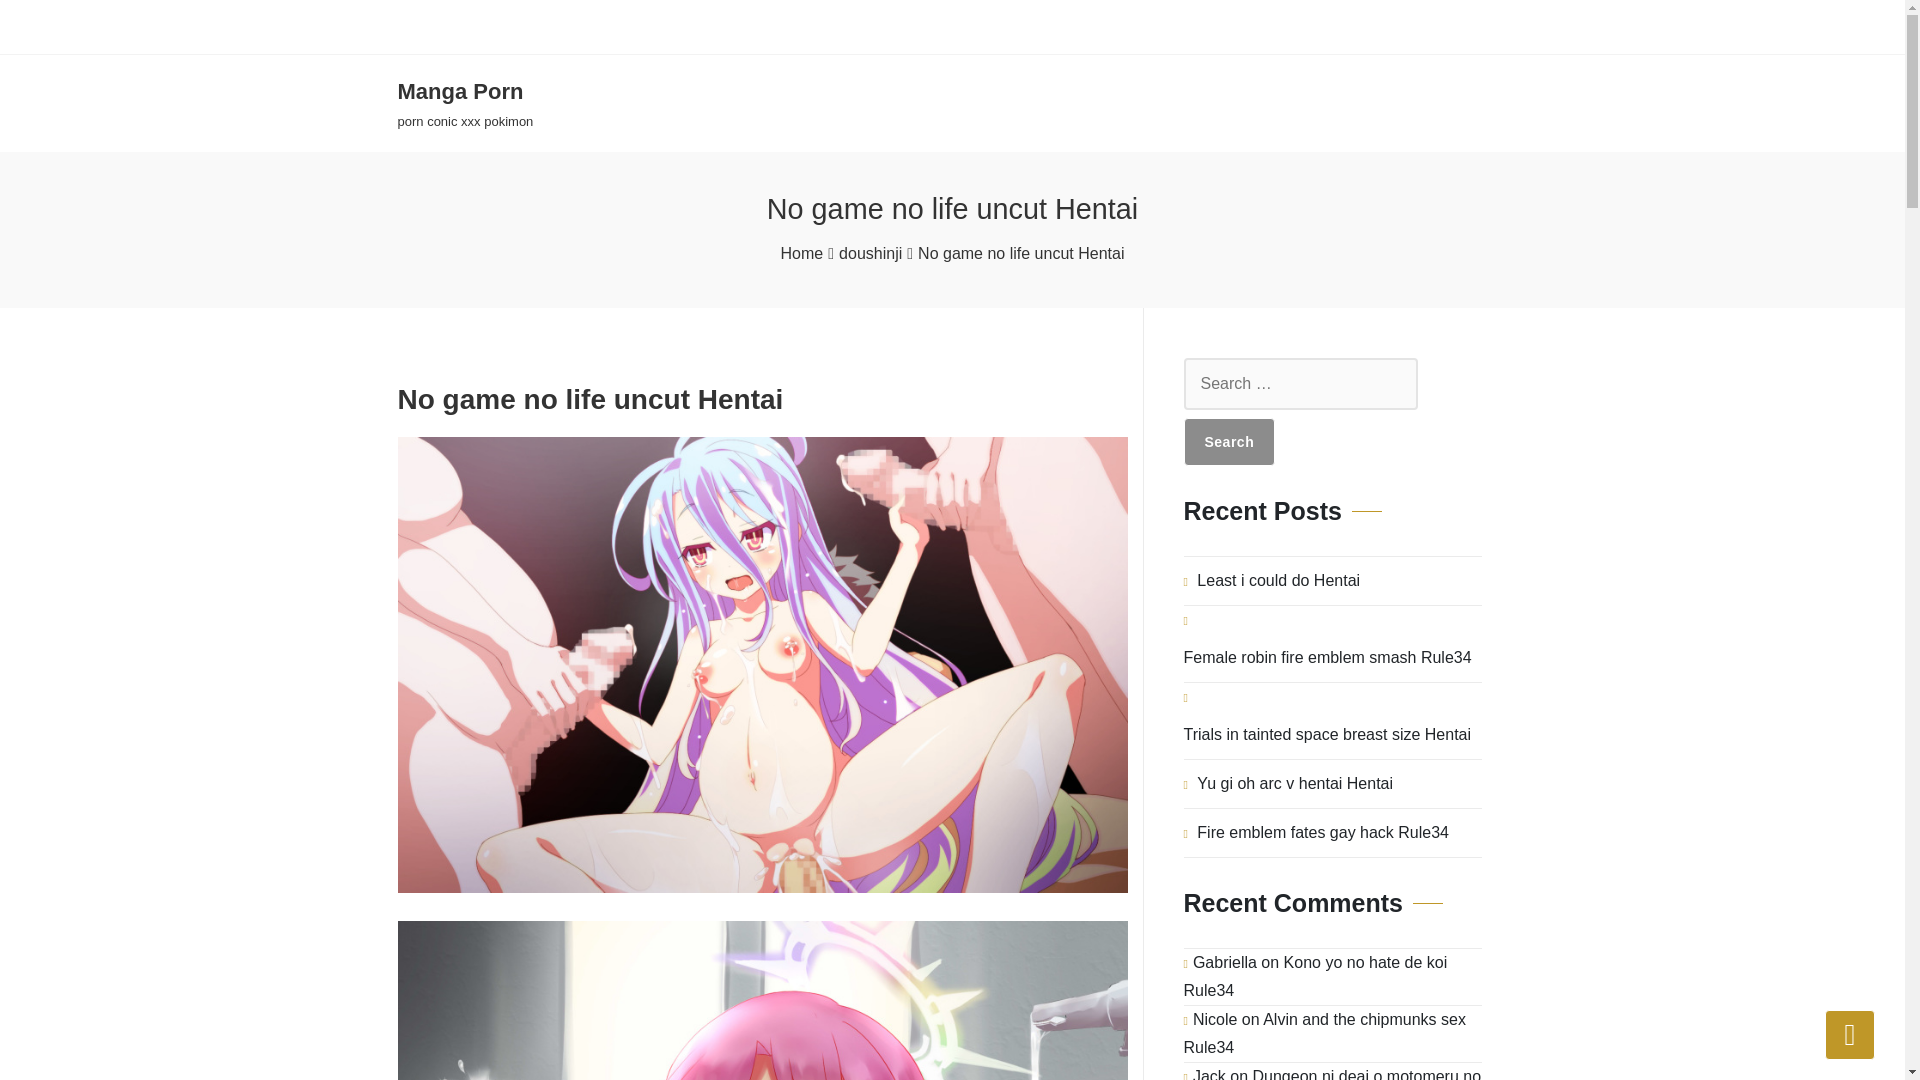  Describe the element at coordinates (1325, 1033) in the screenshot. I see `Alvin and the chipmunks sex Rule34` at that location.